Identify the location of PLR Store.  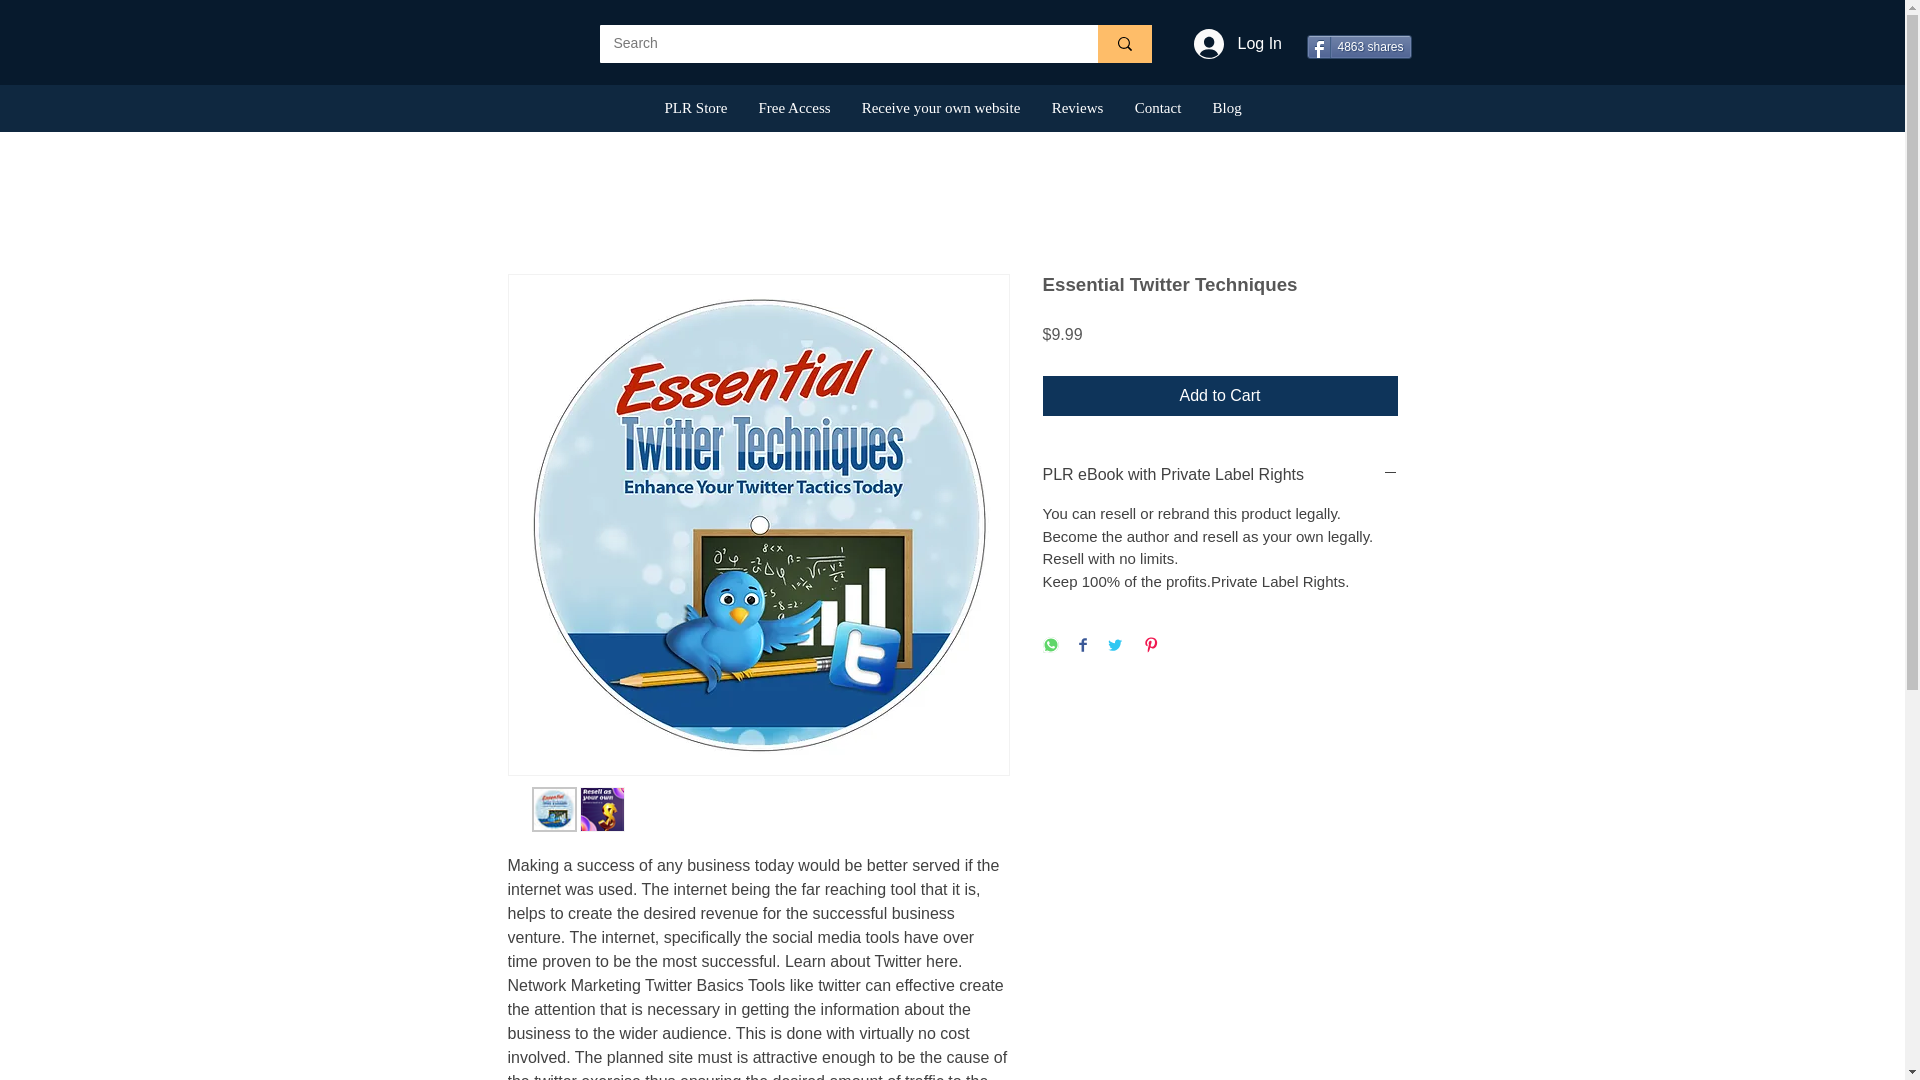
(694, 108).